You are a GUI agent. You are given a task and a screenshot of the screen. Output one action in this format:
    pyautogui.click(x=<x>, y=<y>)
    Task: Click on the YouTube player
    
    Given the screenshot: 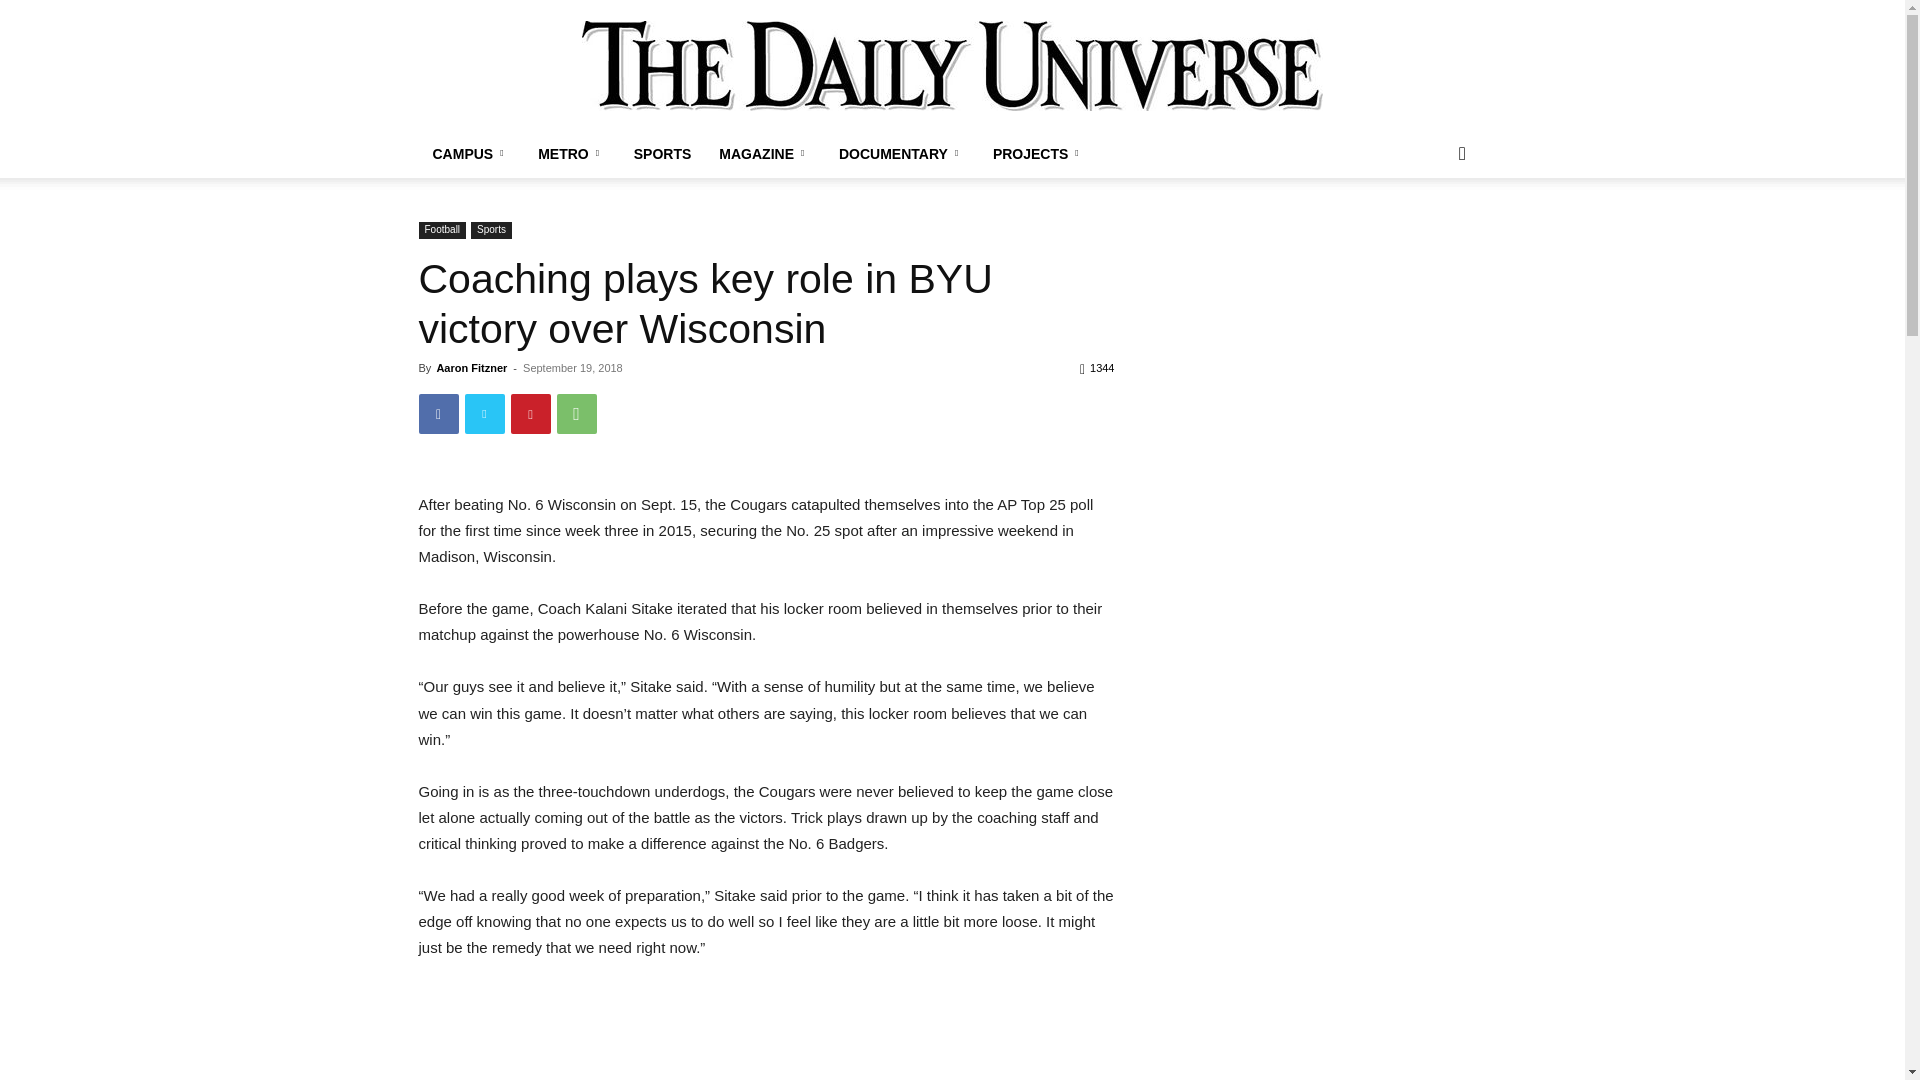 What is the action you would take?
    pyautogui.click(x=766, y=1034)
    